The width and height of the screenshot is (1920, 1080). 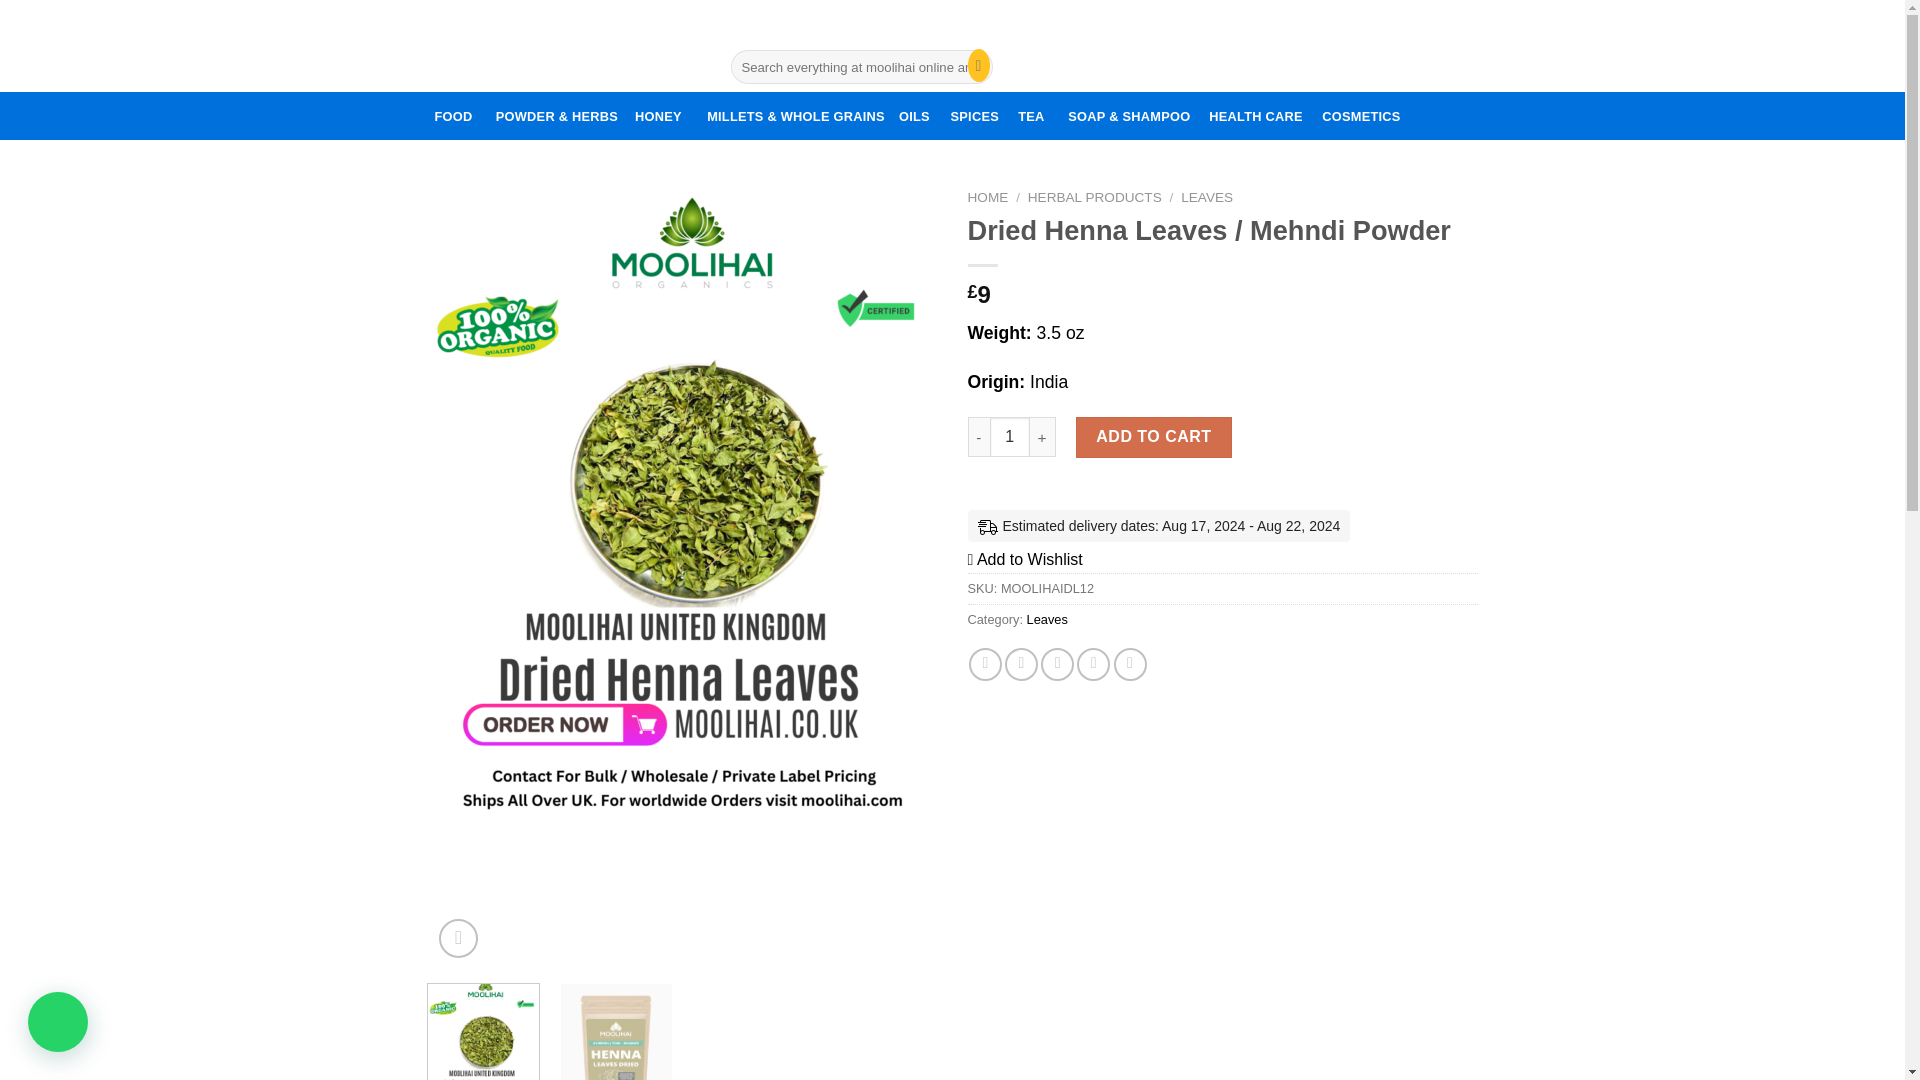 What do you see at coordinates (1021, 664) in the screenshot?
I see `Share on Twitter` at bounding box center [1021, 664].